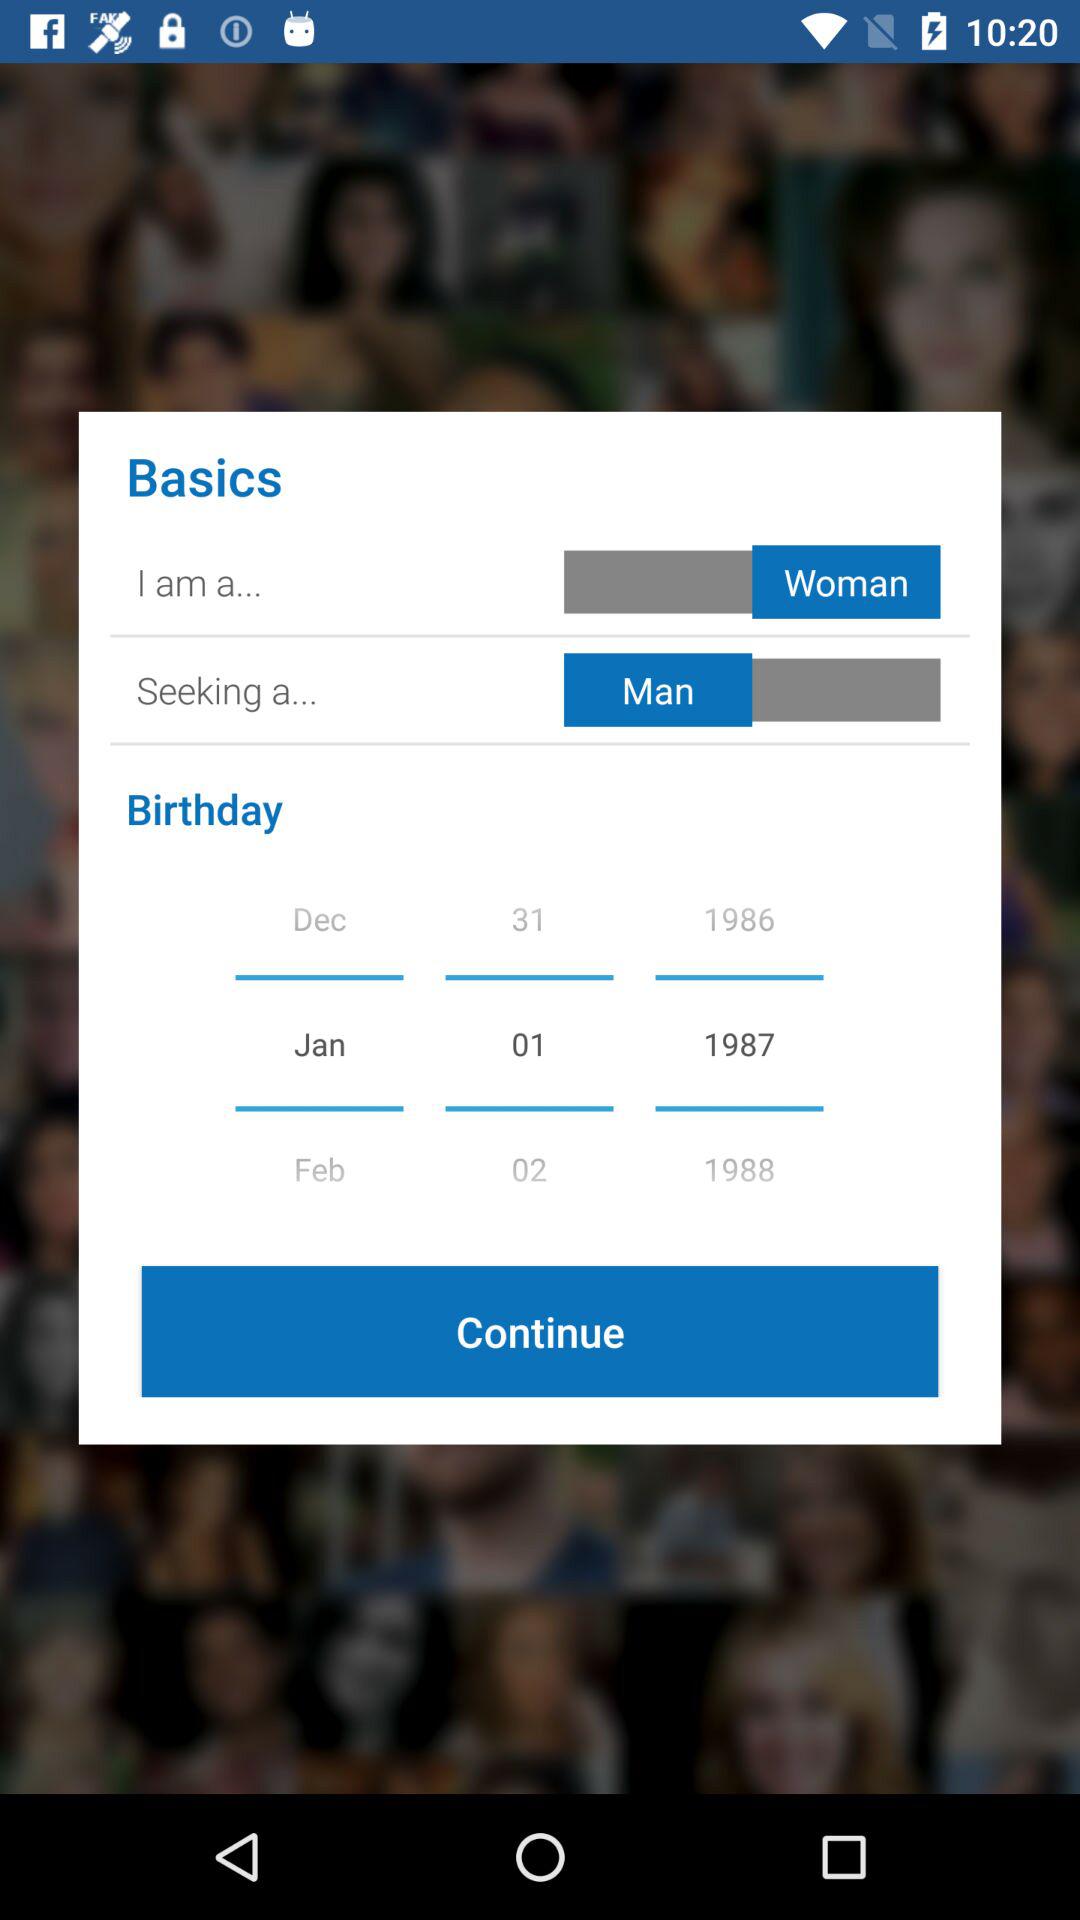 The image size is (1080, 1920). What do you see at coordinates (756, 690) in the screenshot?
I see `selct in man woman button` at bounding box center [756, 690].